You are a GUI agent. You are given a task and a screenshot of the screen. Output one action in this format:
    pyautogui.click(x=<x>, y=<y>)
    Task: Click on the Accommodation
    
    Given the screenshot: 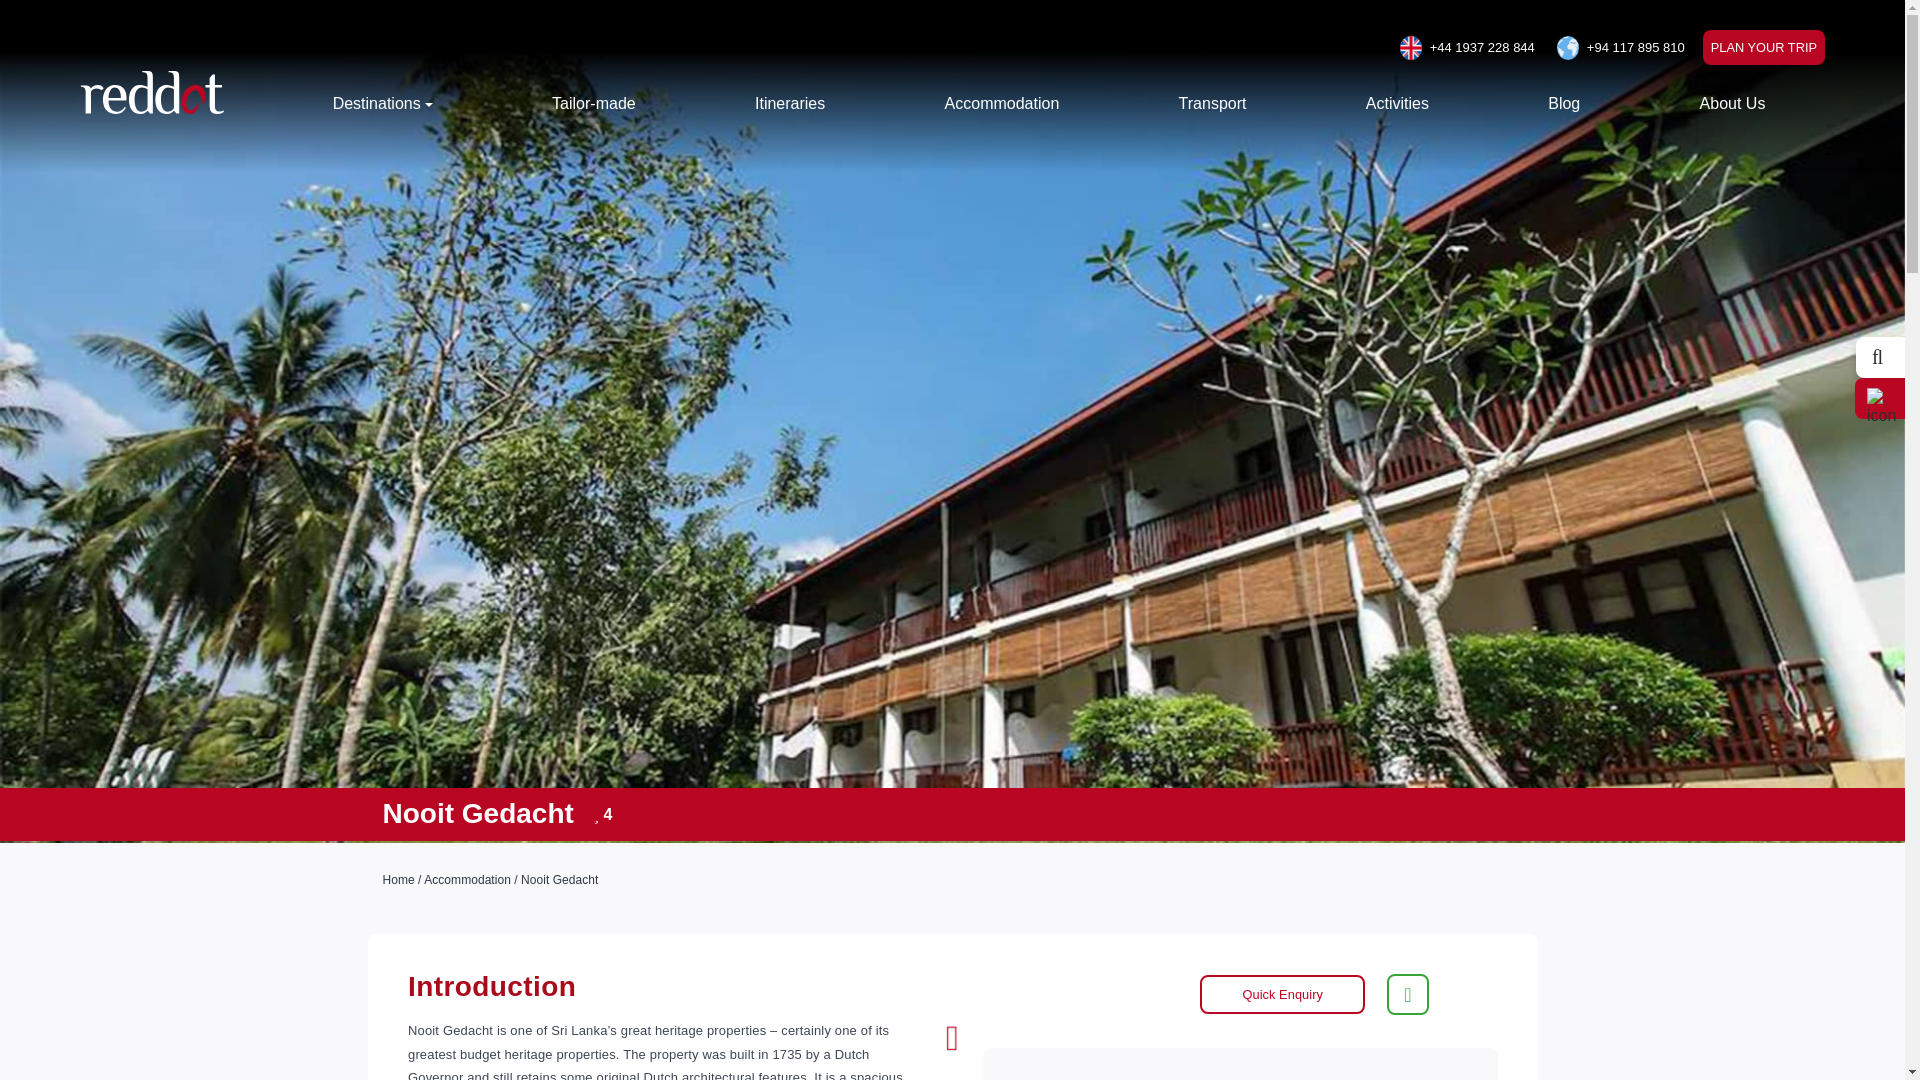 What is the action you would take?
    pyautogui.click(x=1002, y=104)
    